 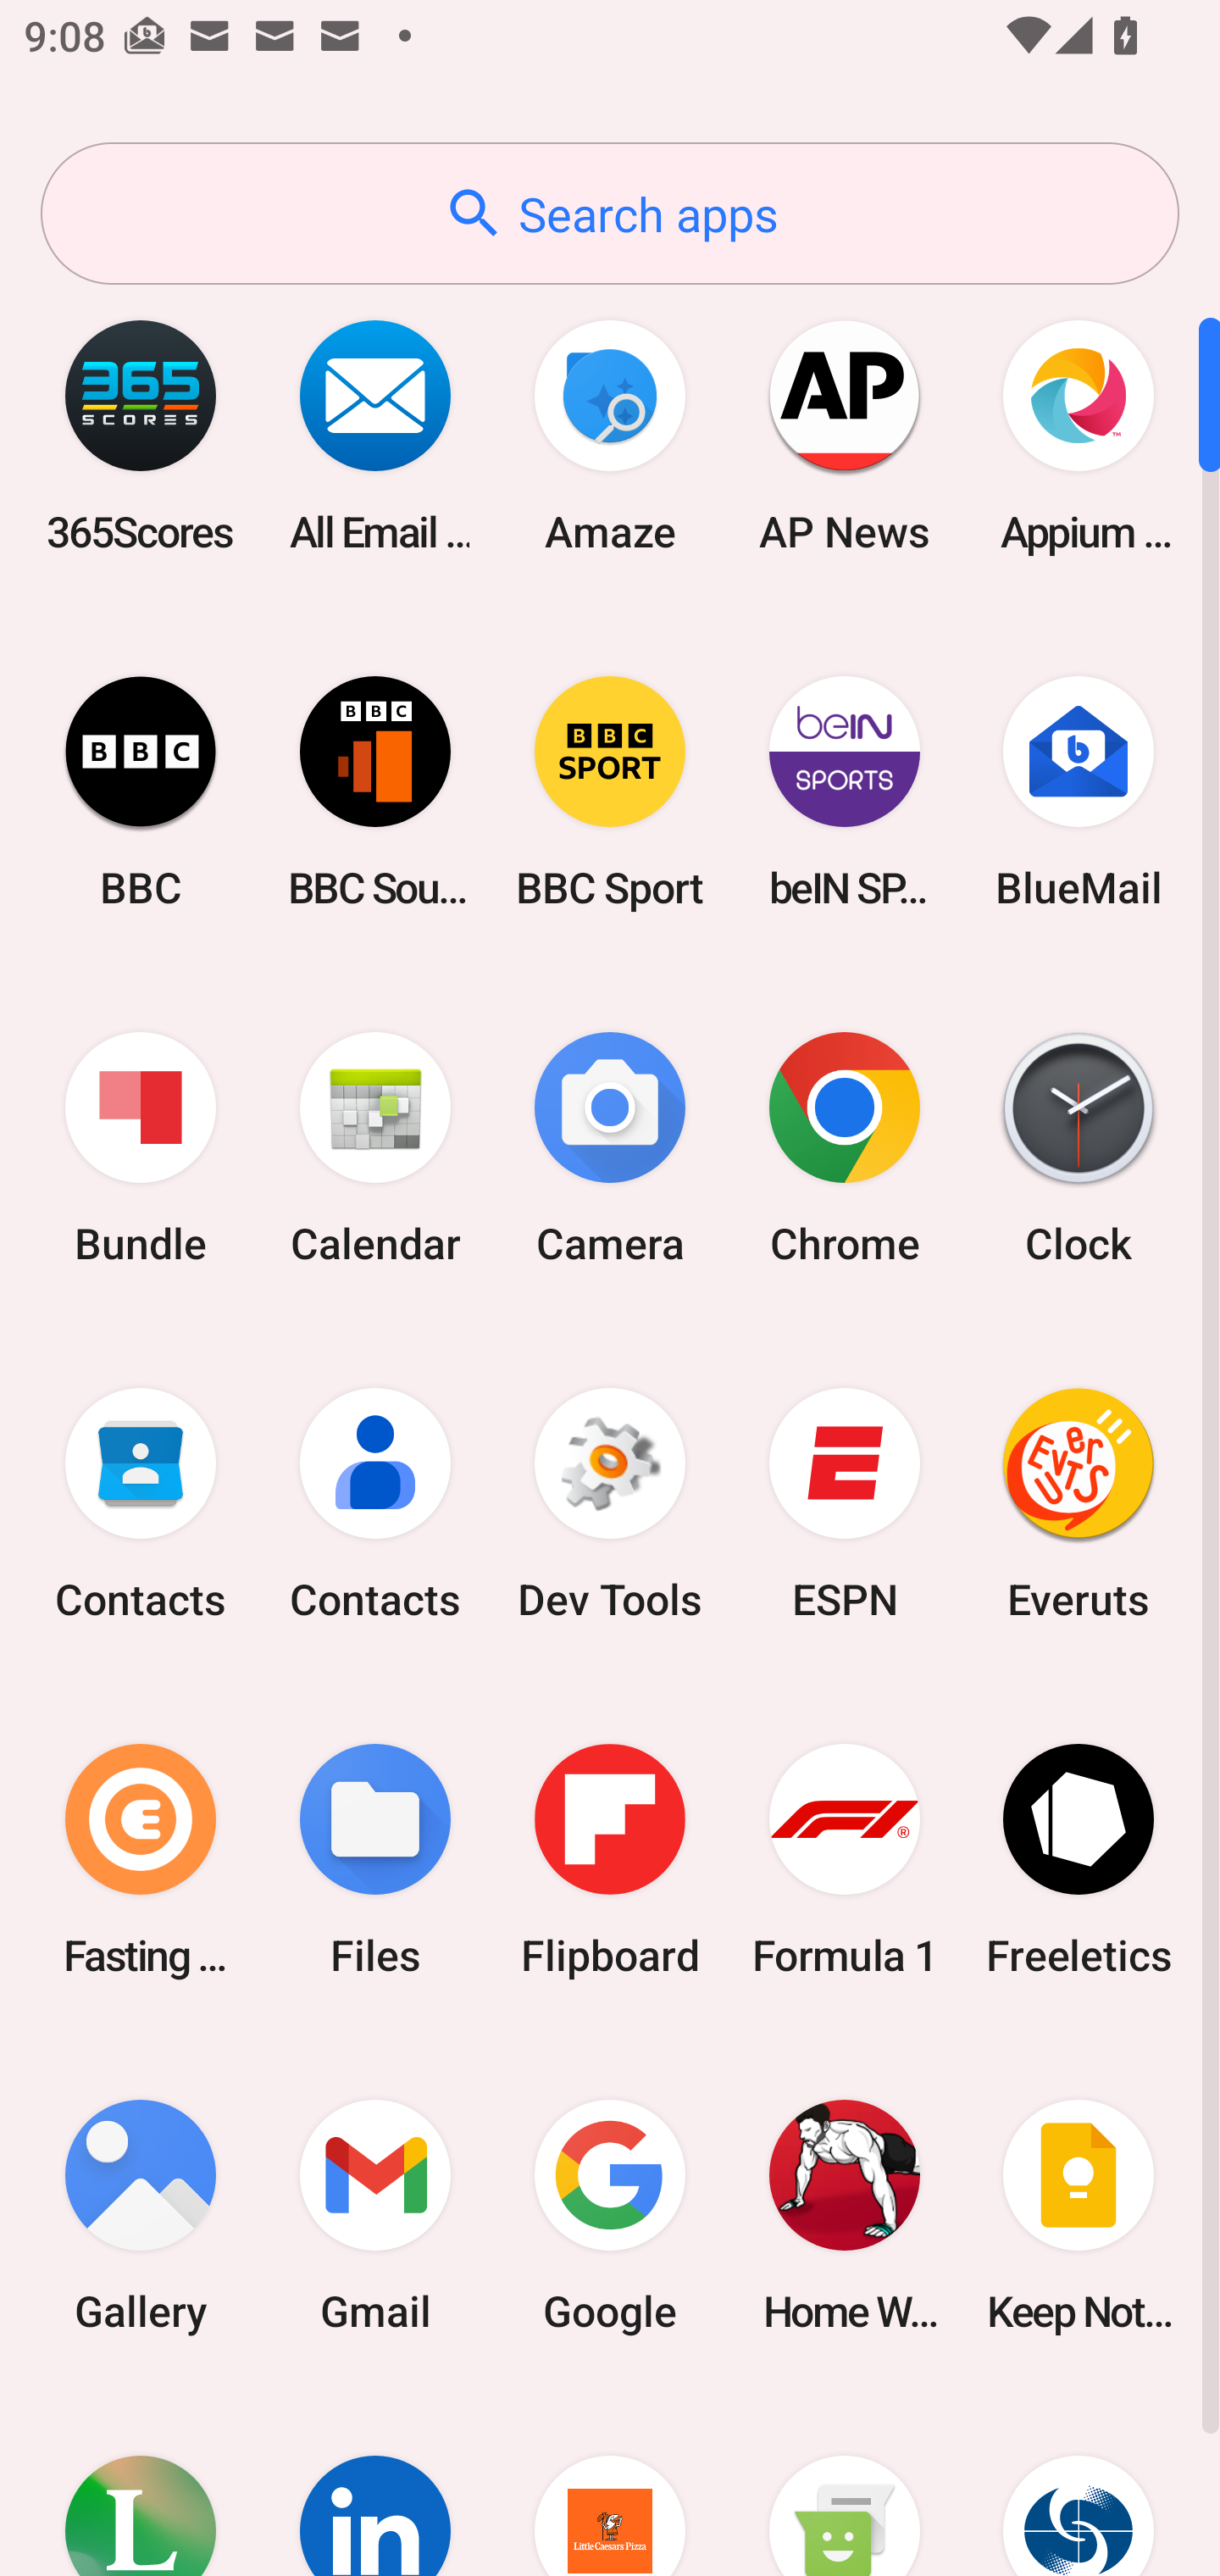 I want to click on beIN SPORTS, so click(x=844, y=791).